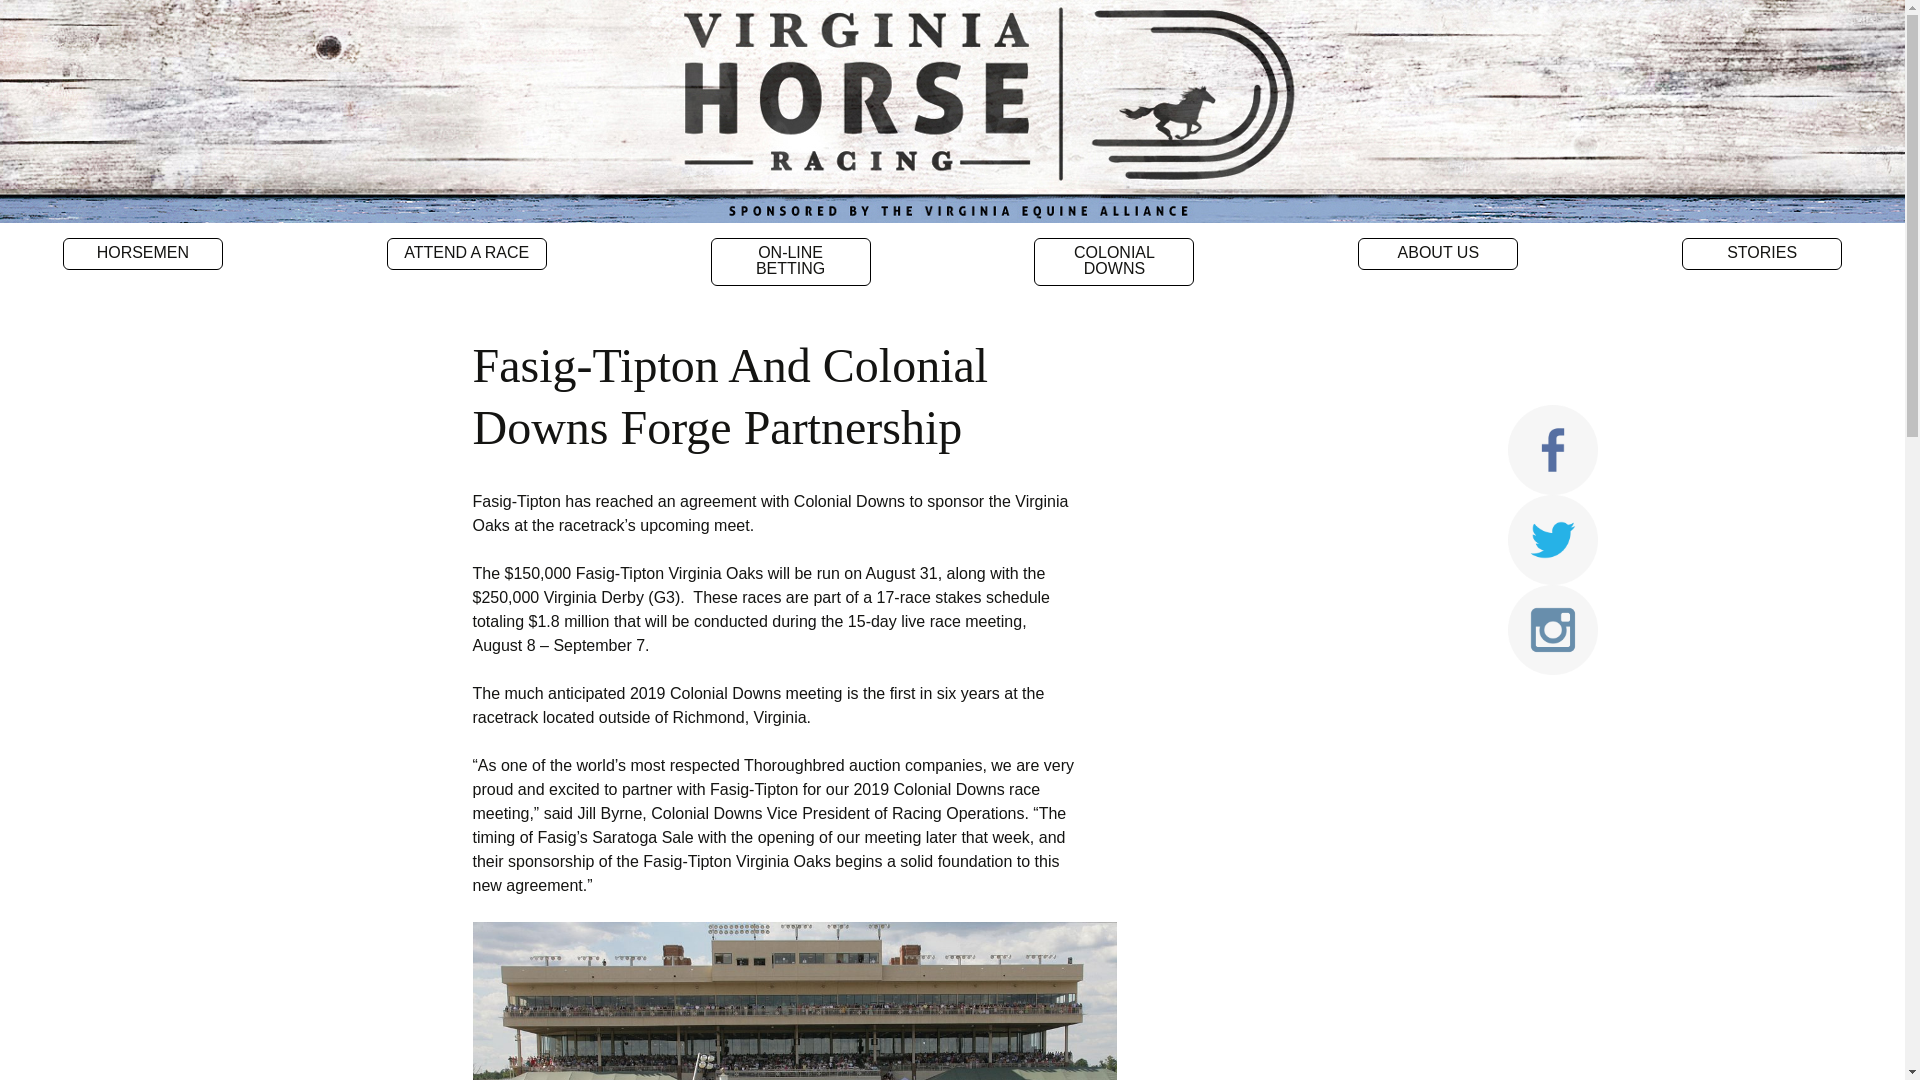  I want to click on WAGERING 101, so click(792, 302).